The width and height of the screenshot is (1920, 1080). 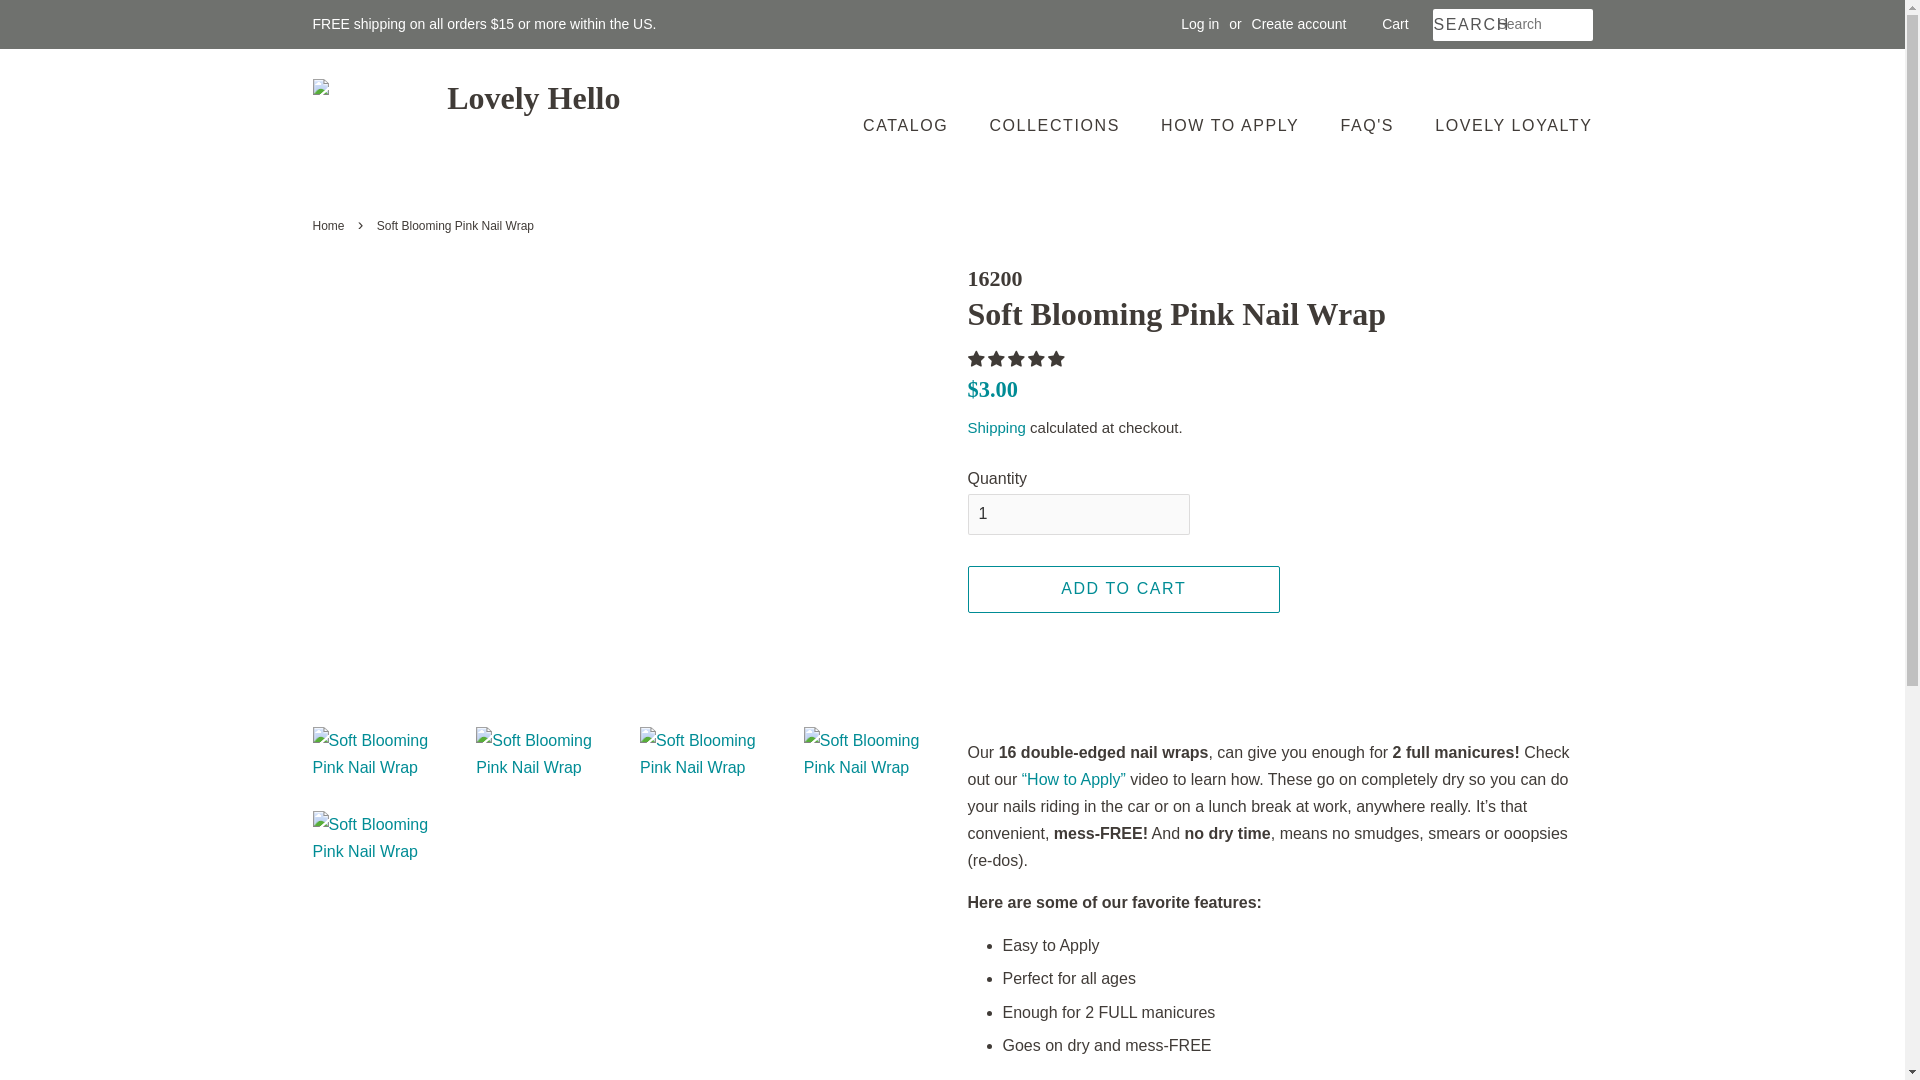 I want to click on COLLECTIONS, so click(x=1056, y=124).